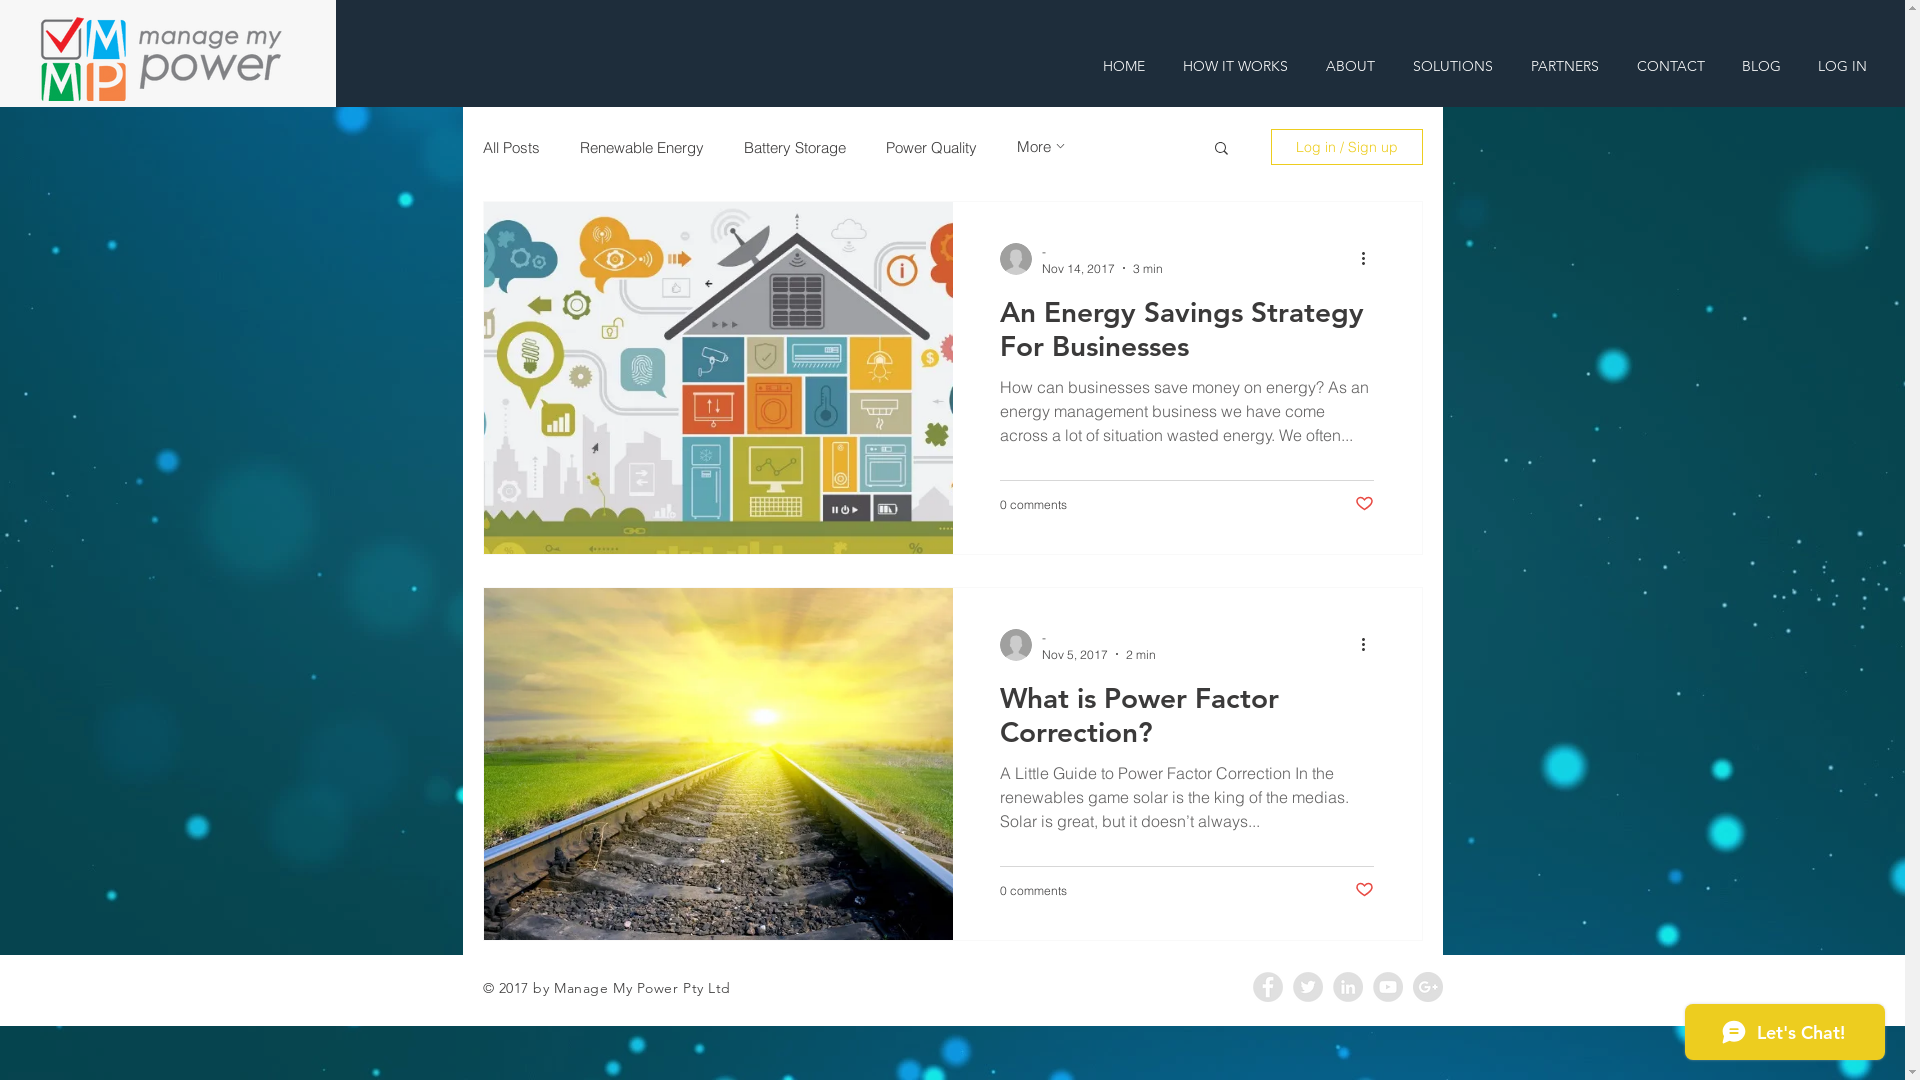 This screenshot has width=1920, height=1080. I want to click on Power Quality, so click(932, 148).